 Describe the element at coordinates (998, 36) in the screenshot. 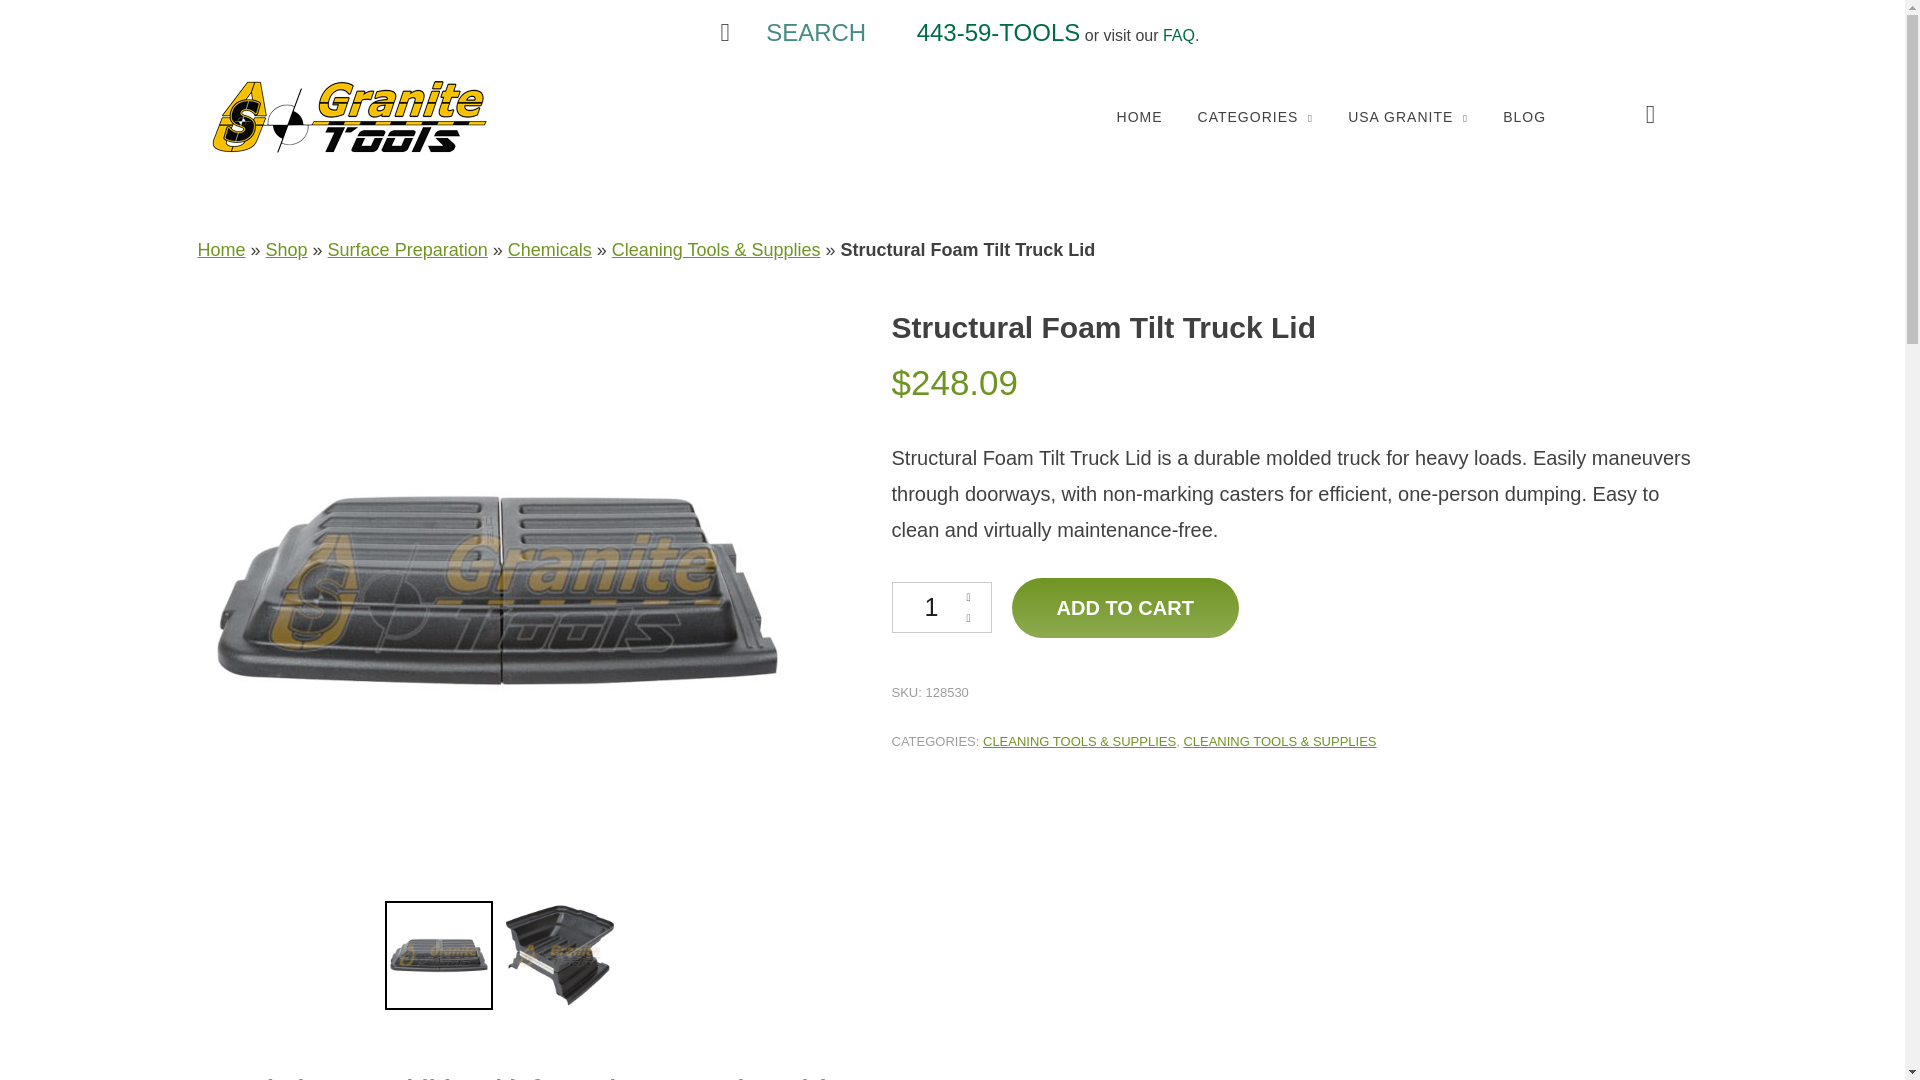

I see `443-59-TOOLS` at that location.